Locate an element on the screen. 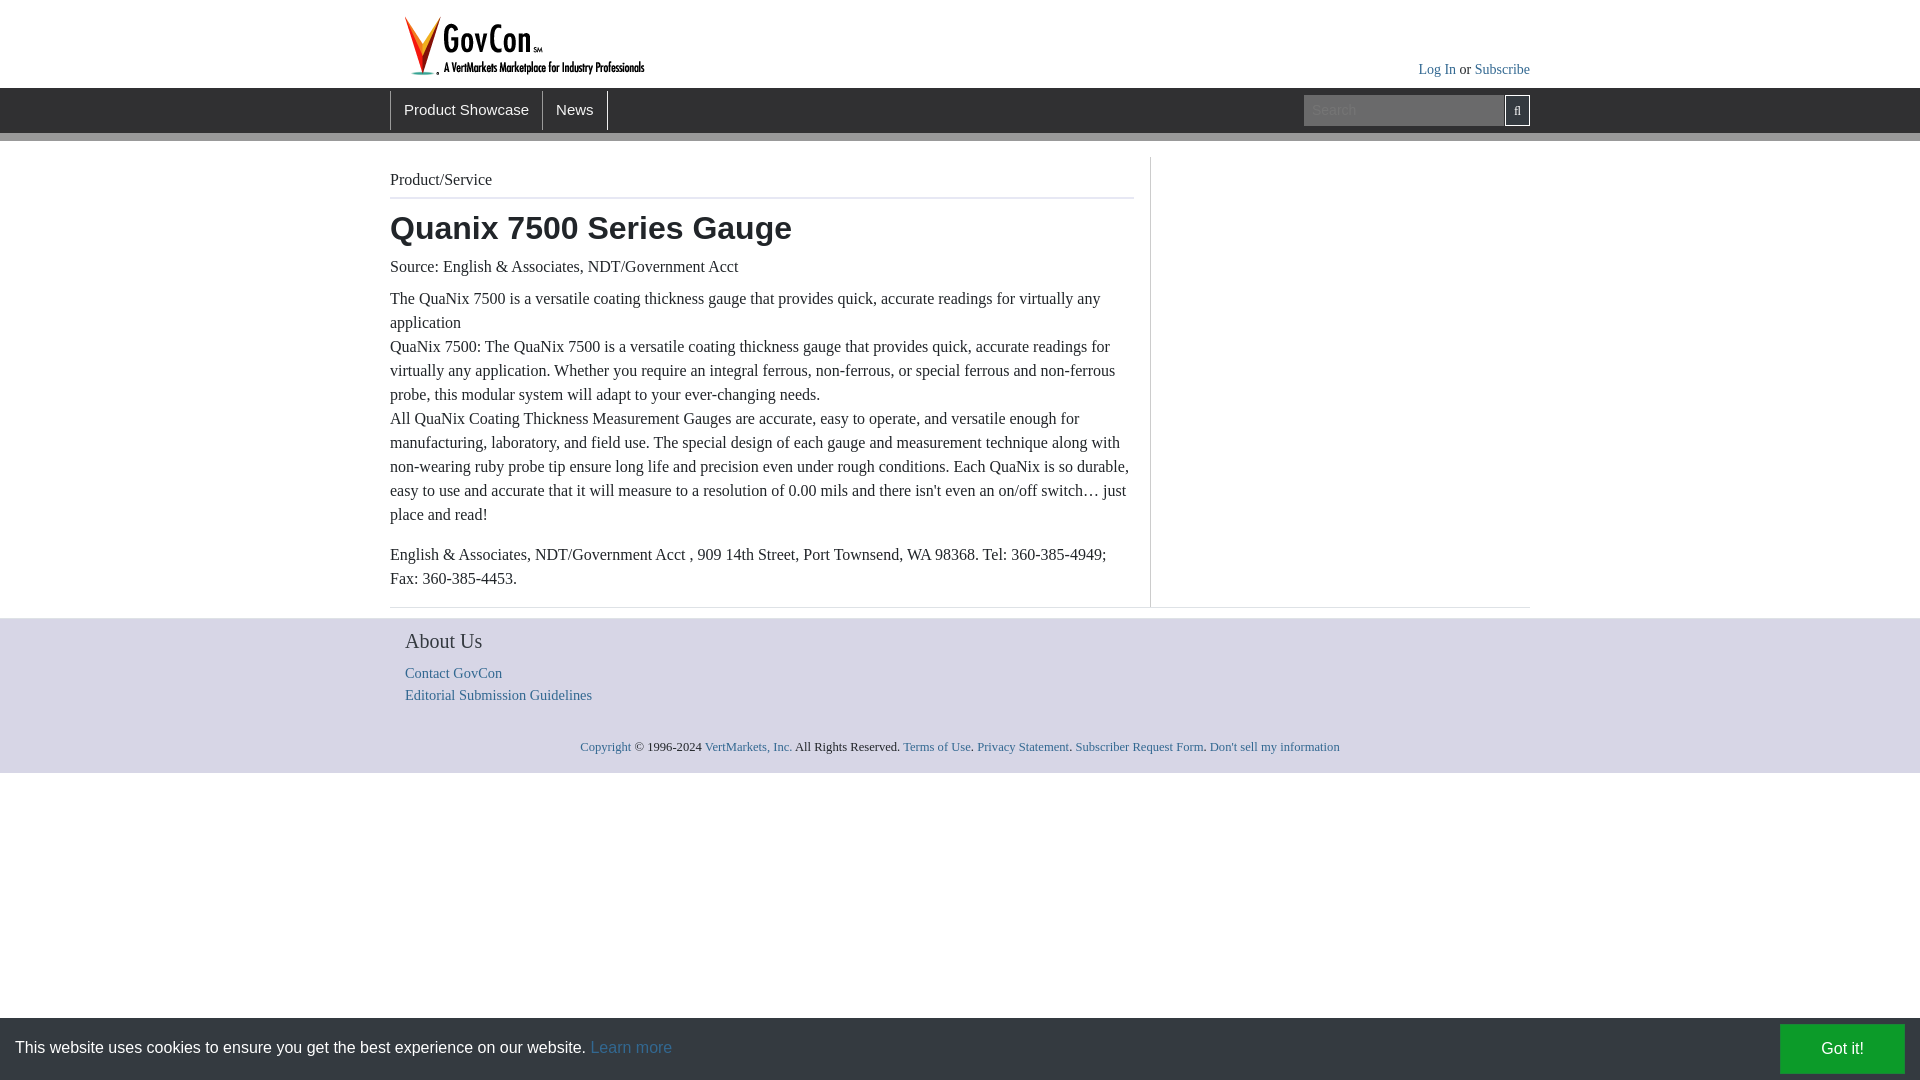 This screenshot has height=1080, width=1920. Subscribe is located at coordinates (1502, 68).